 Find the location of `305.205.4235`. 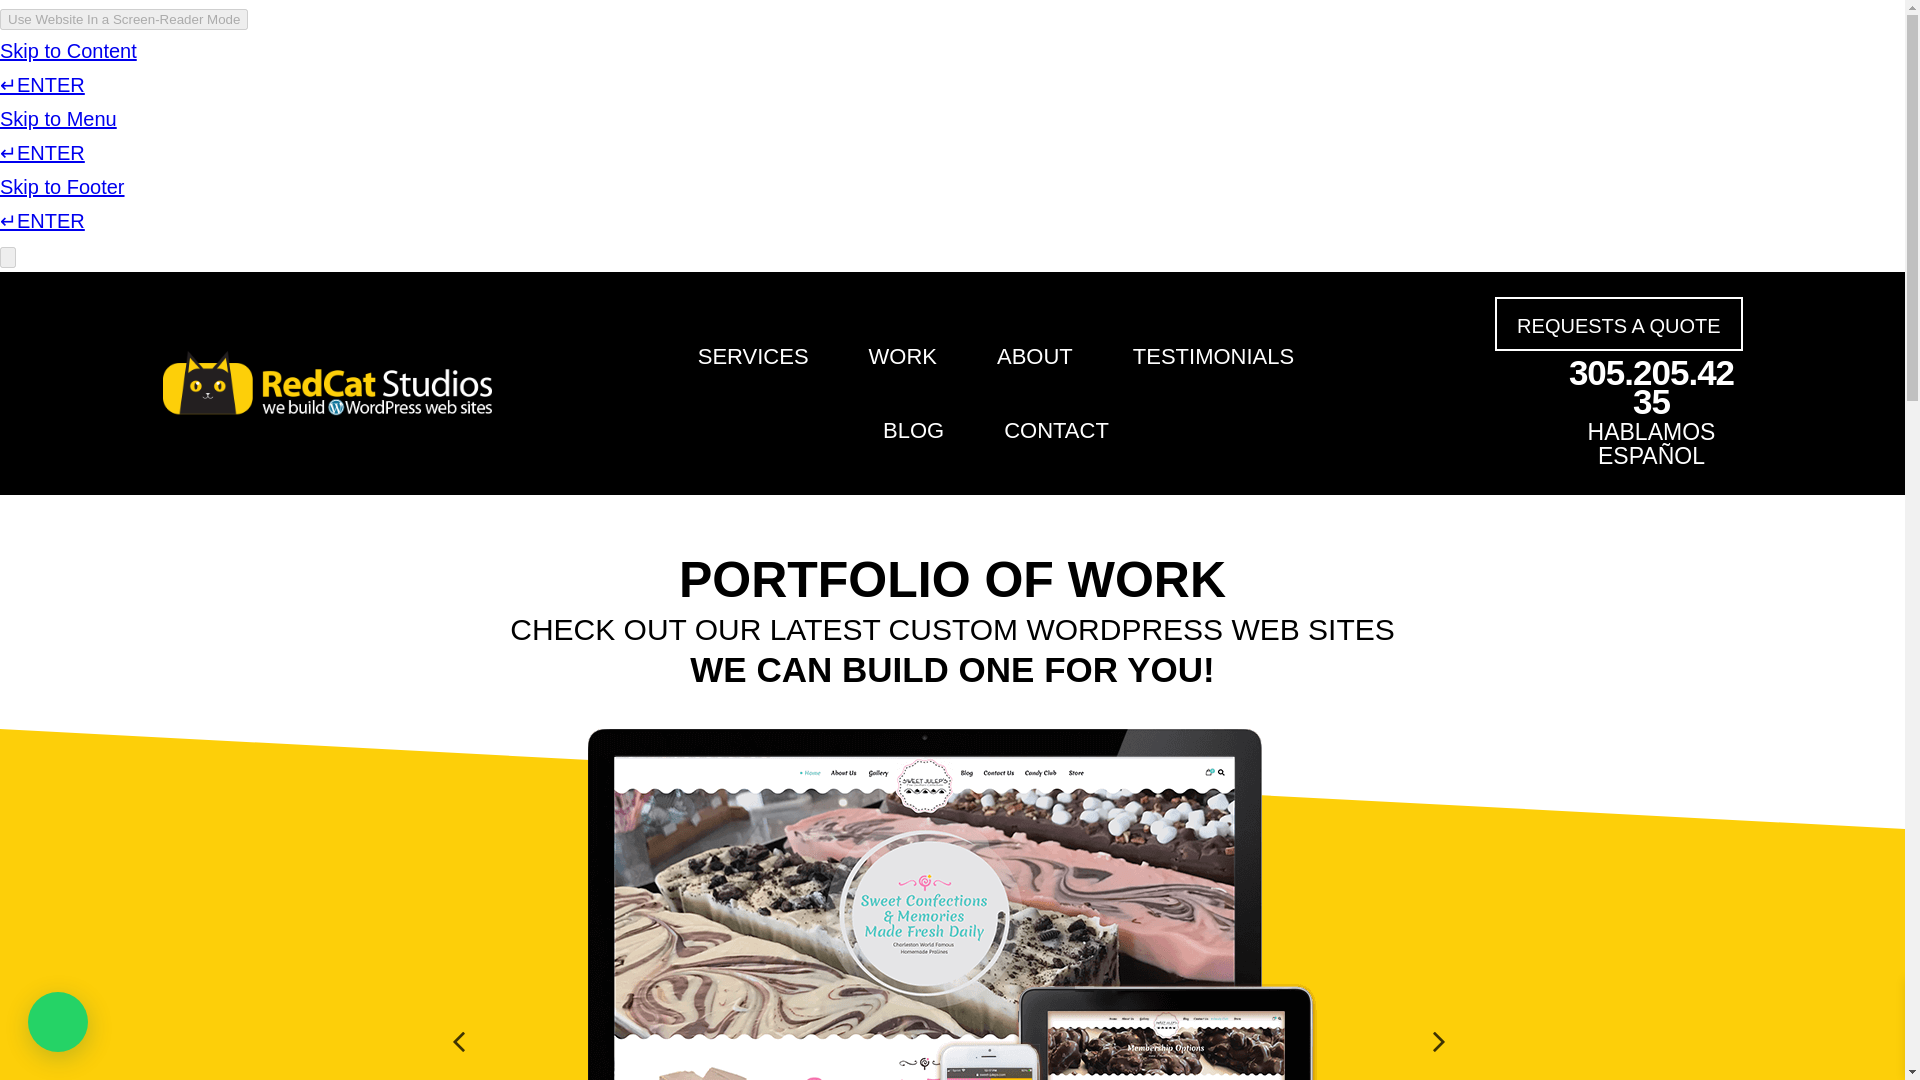

305.205.4235 is located at coordinates (1650, 387).